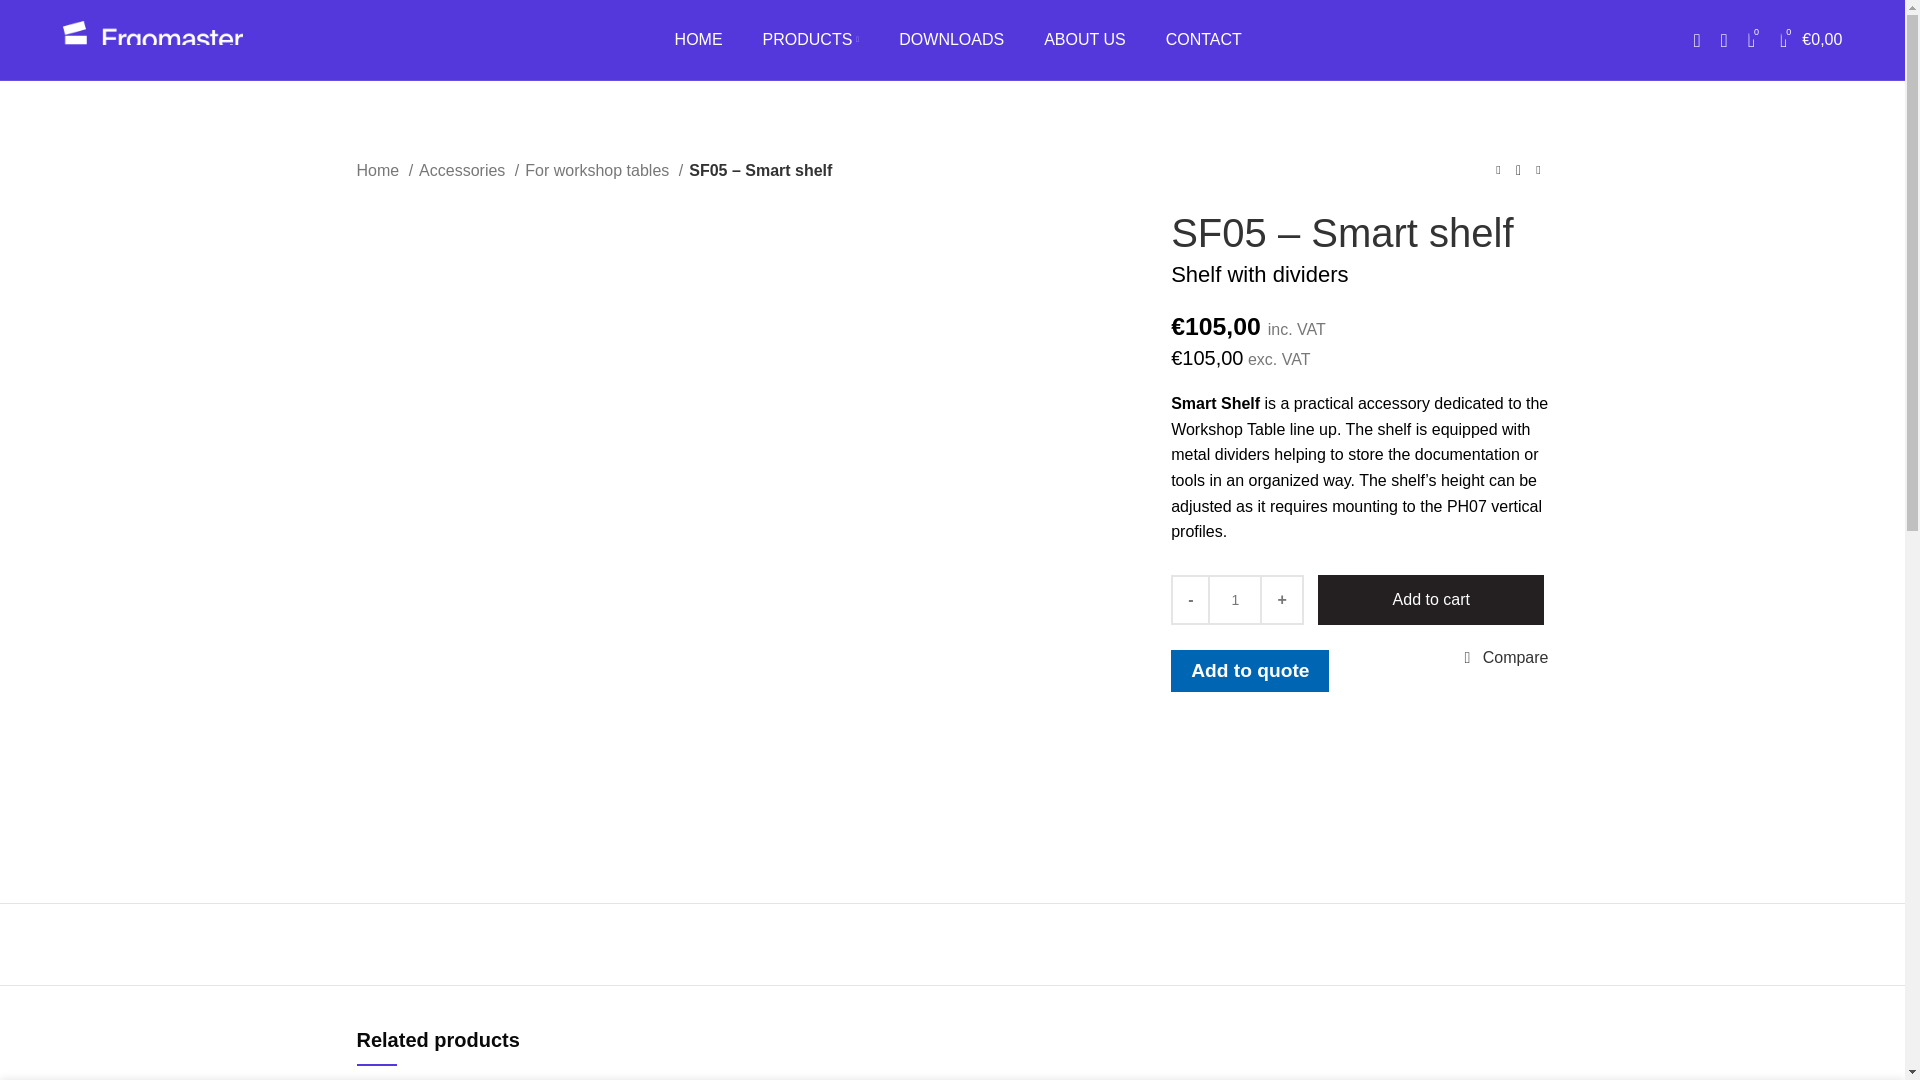 Image resolution: width=1920 pixels, height=1080 pixels. What do you see at coordinates (950, 40) in the screenshot?
I see `DOWNLOADS` at bounding box center [950, 40].